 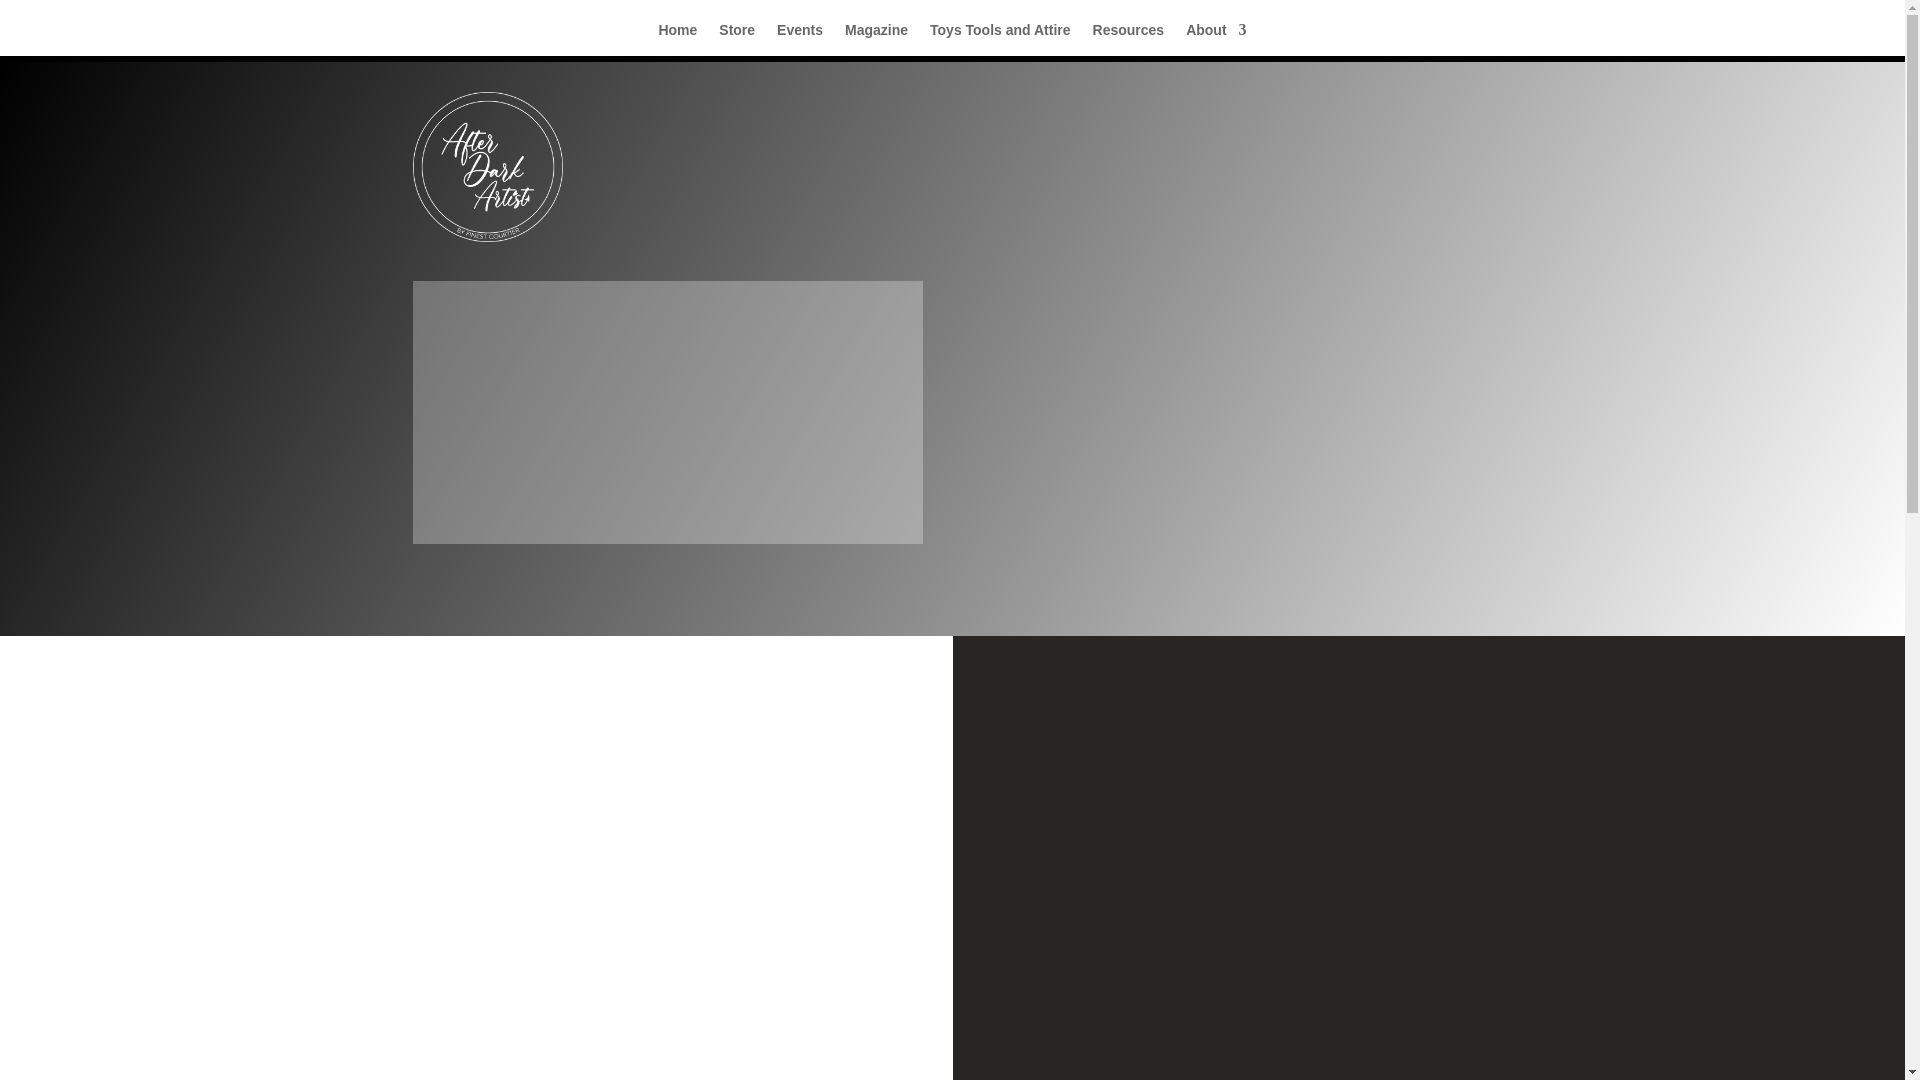 What do you see at coordinates (736, 34) in the screenshot?
I see `Store` at bounding box center [736, 34].